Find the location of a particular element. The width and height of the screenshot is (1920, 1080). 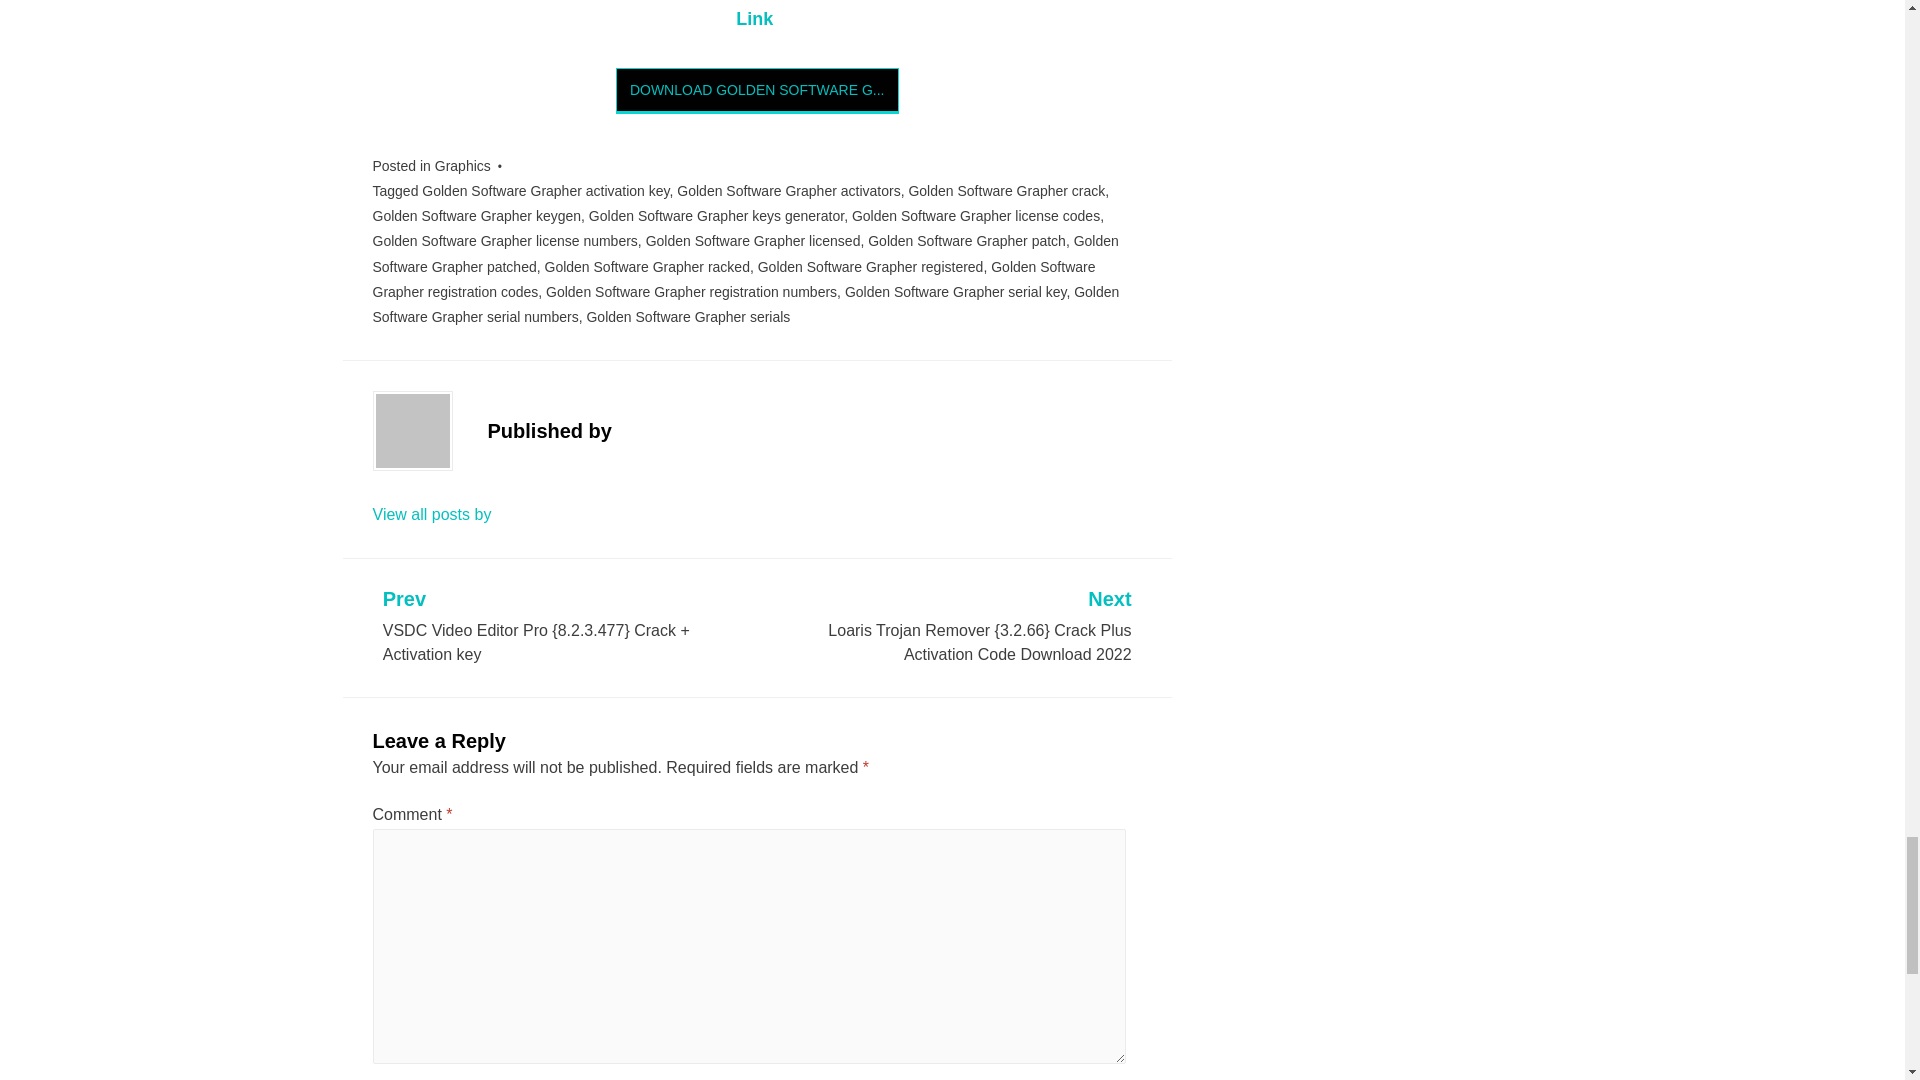

Graphics is located at coordinates (463, 165).